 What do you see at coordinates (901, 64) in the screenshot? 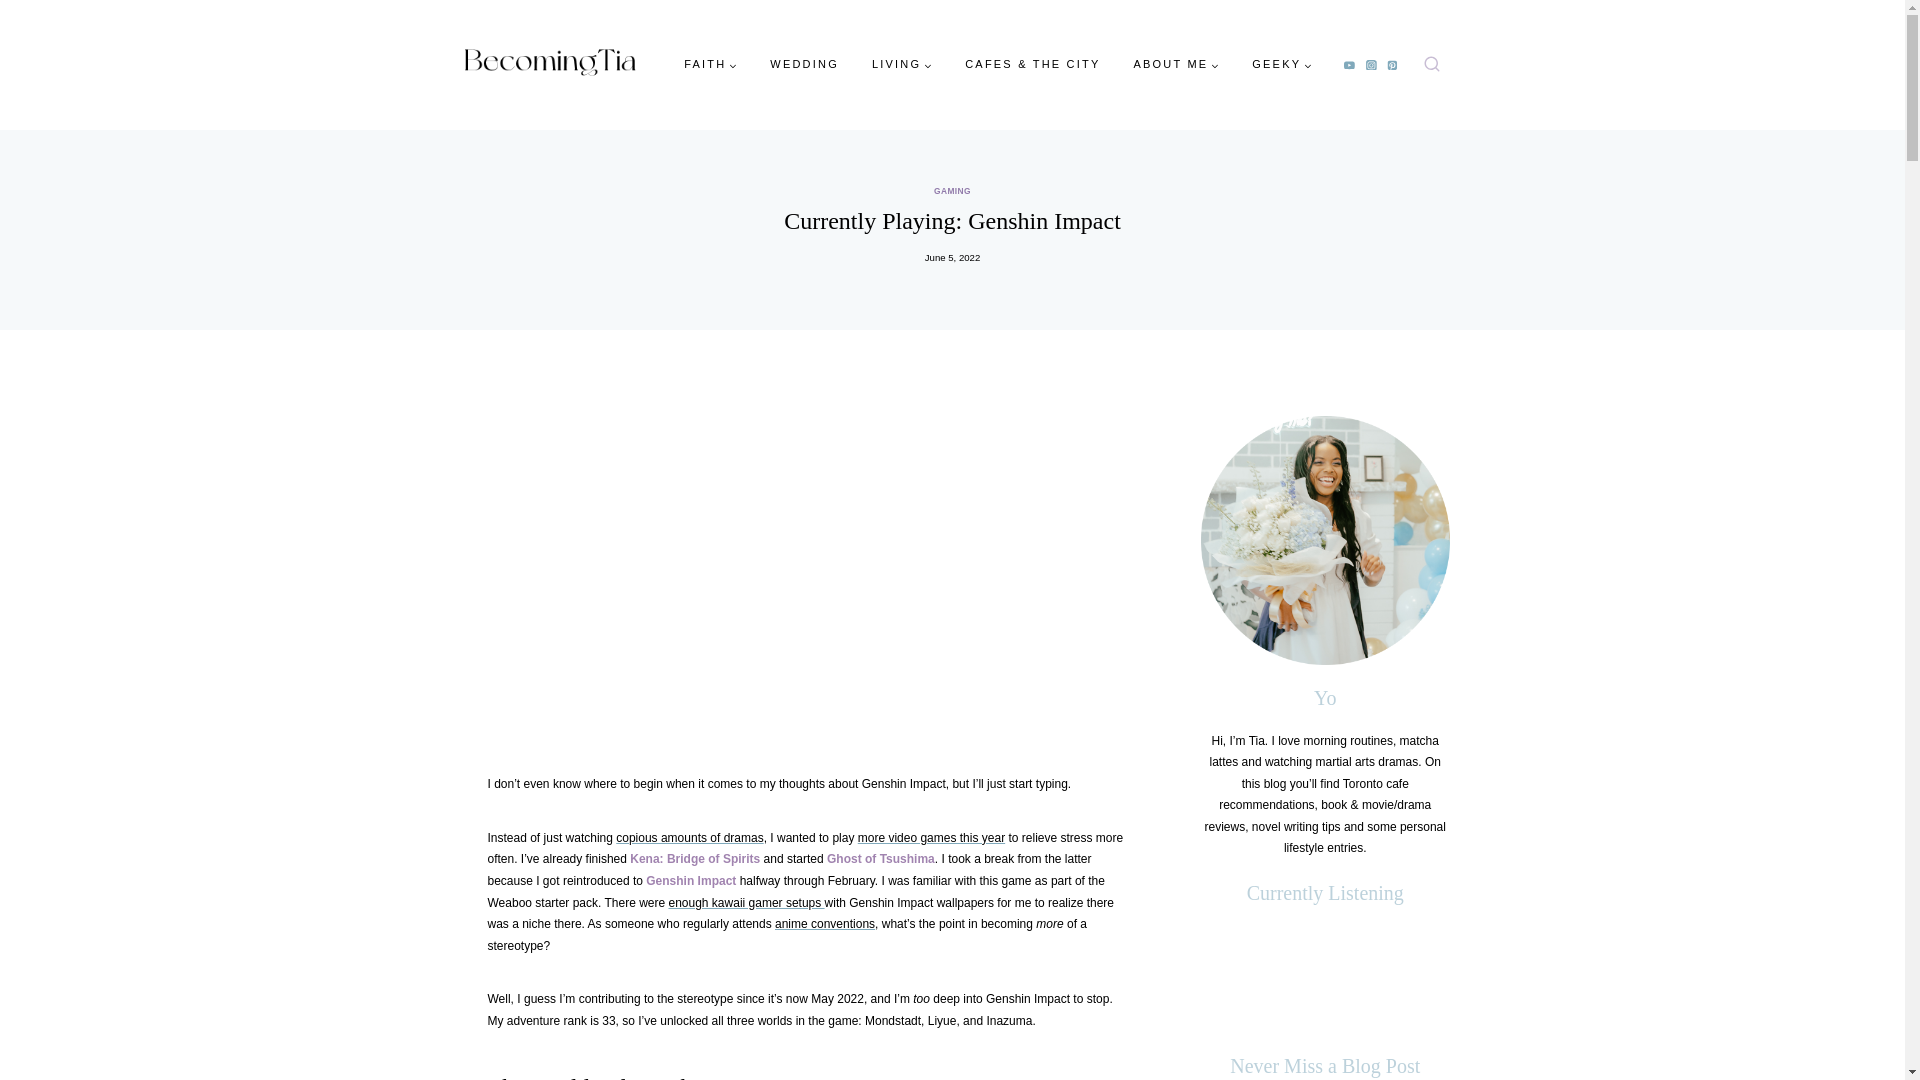
I see `LIVING` at bounding box center [901, 64].